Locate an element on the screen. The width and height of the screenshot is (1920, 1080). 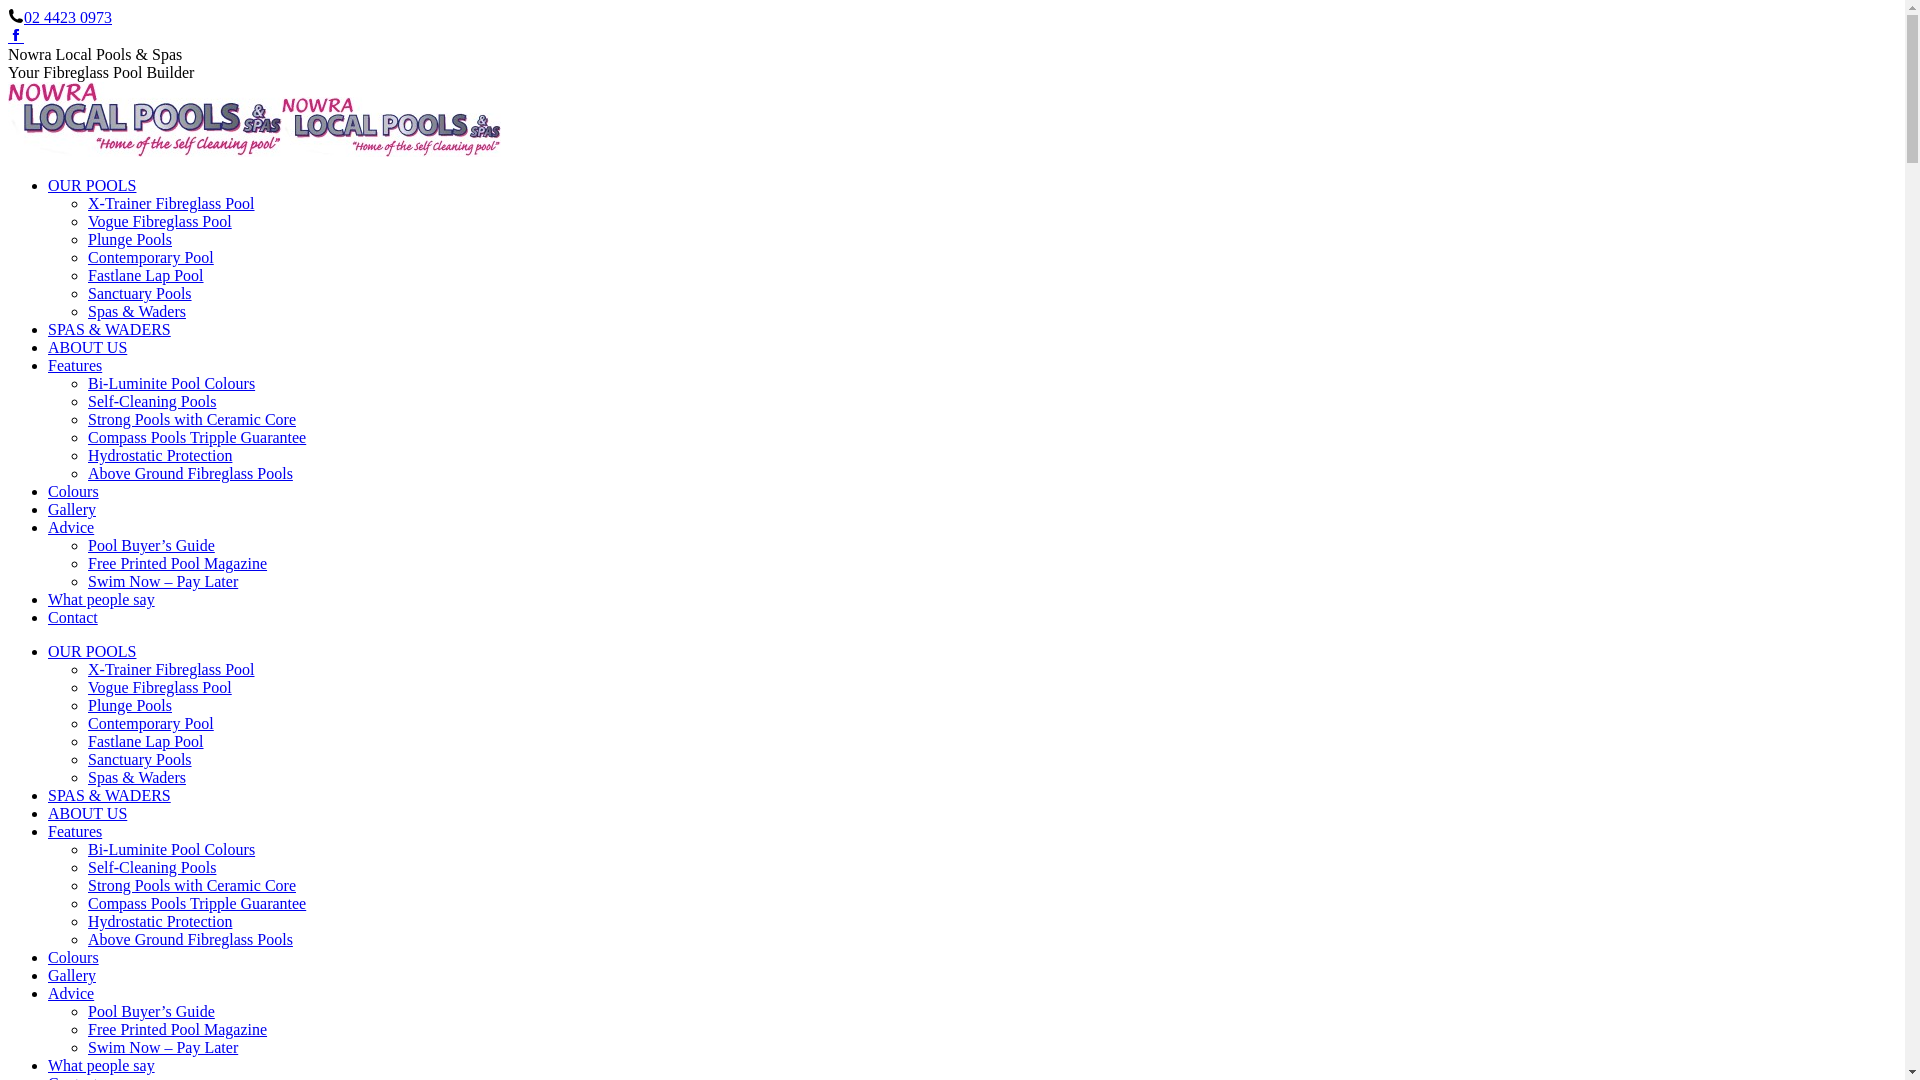
Bi-Luminite Pool Colours is located at coordinates (172, 384).